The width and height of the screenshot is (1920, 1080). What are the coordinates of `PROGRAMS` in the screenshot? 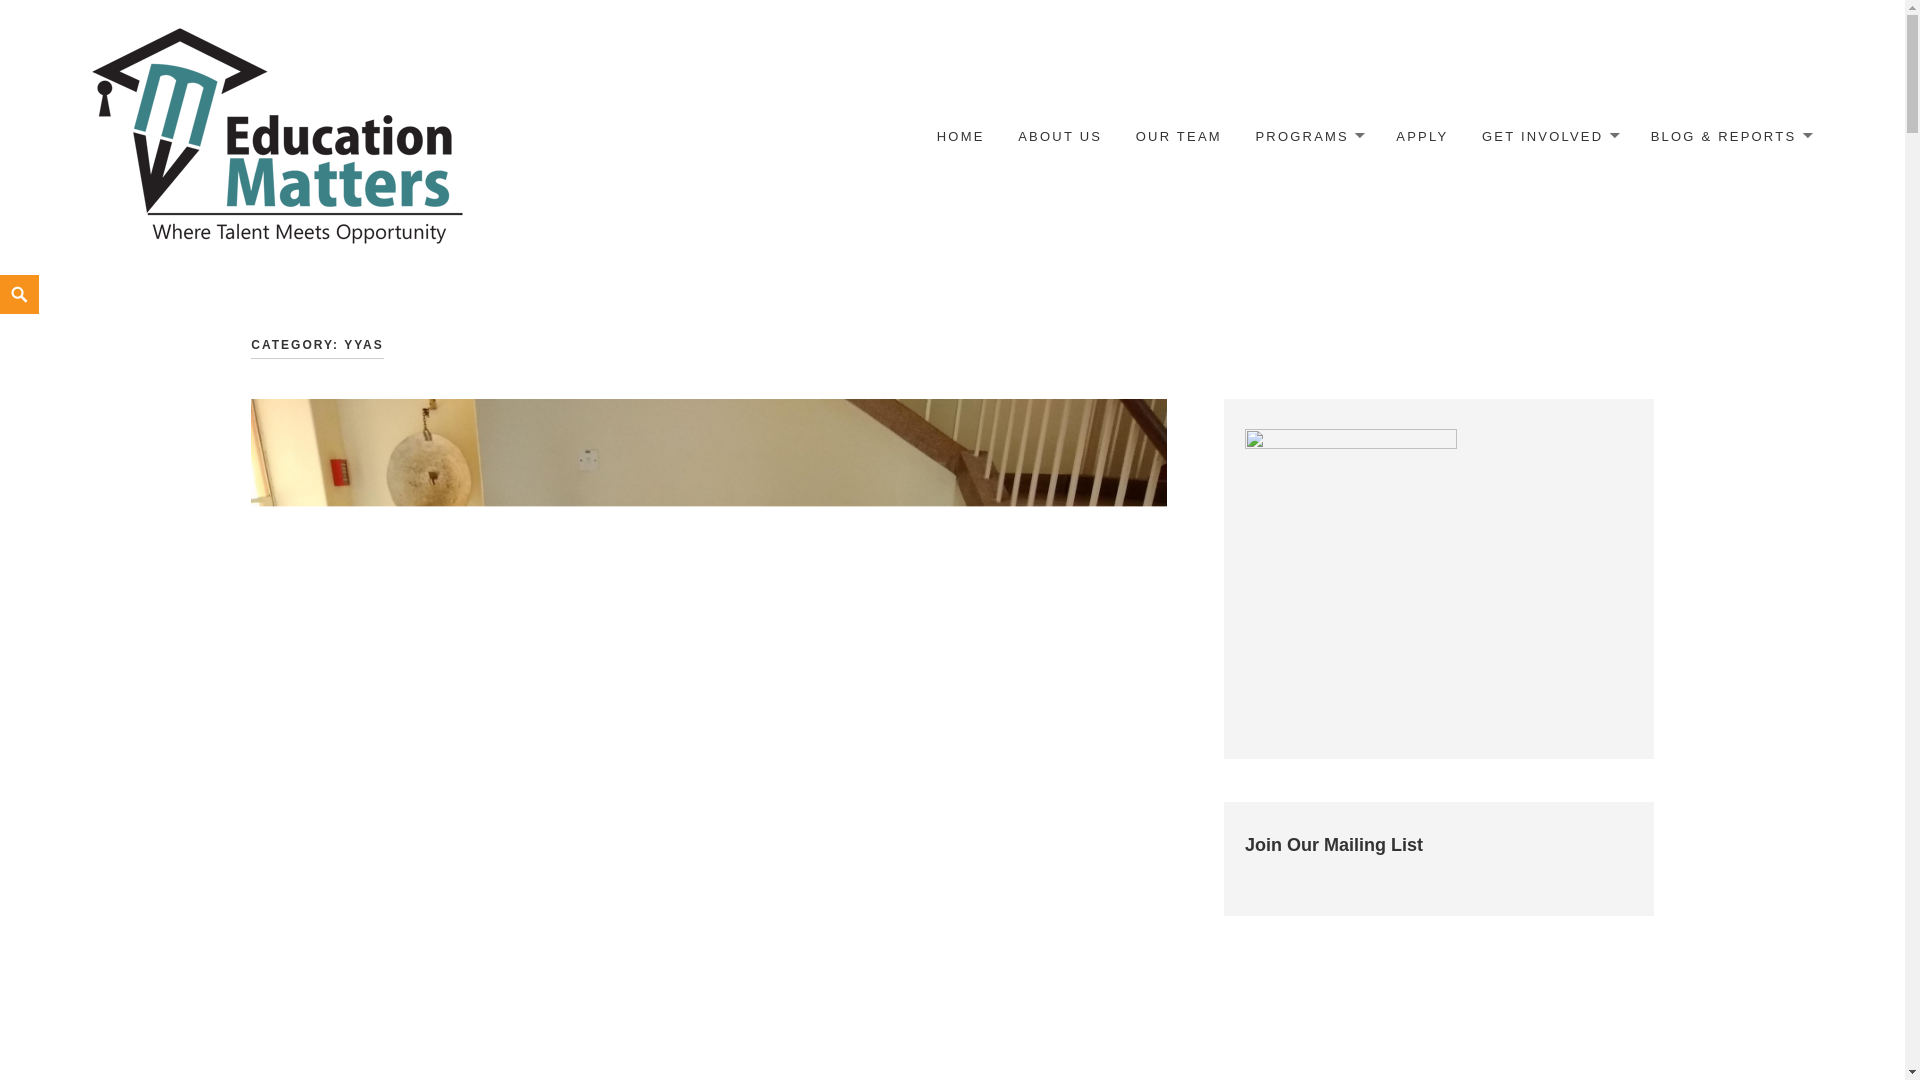 It's located at (1308, 137).